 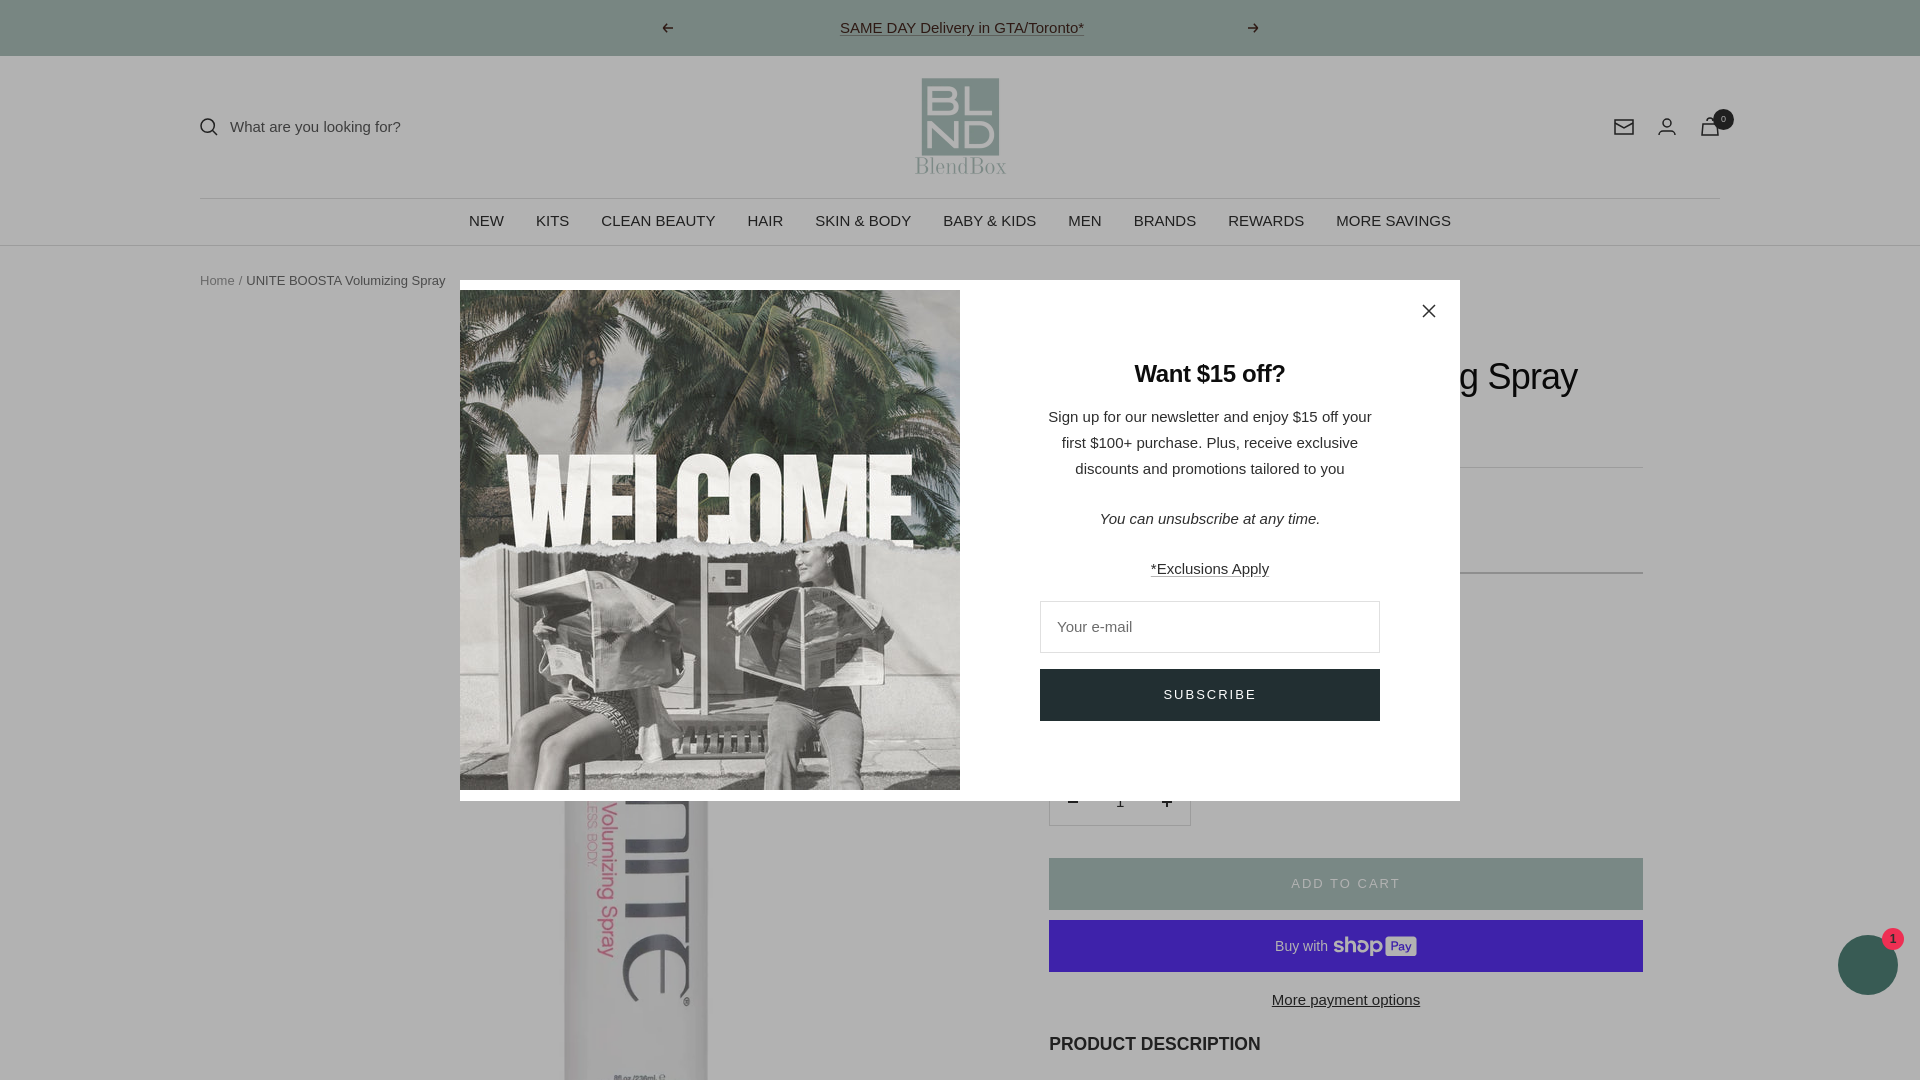 What do you see at coordinates (1167, 802) in the screenshot?
I see `Increase quantity` at bounding box center [1167, 802].